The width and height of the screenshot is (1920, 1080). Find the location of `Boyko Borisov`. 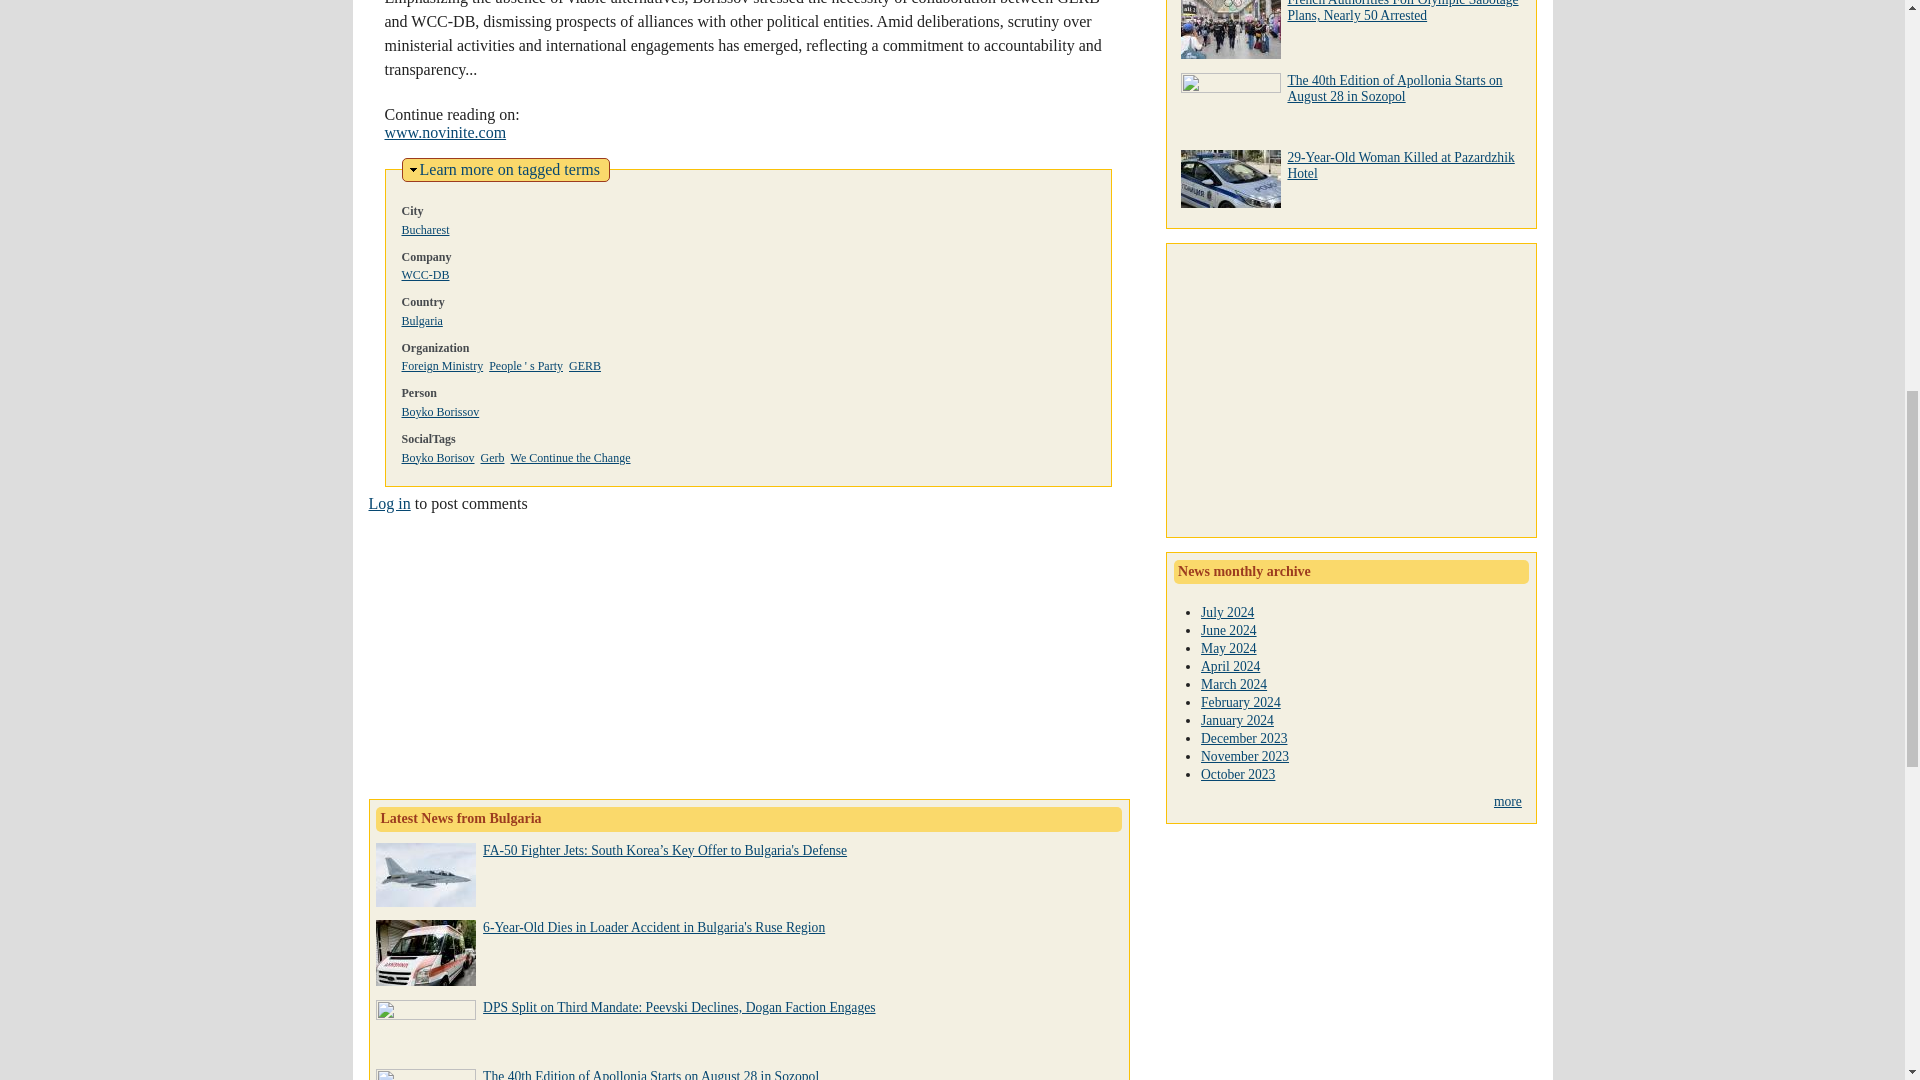

Boyko Borisov is located at coordinates (651, 1074).